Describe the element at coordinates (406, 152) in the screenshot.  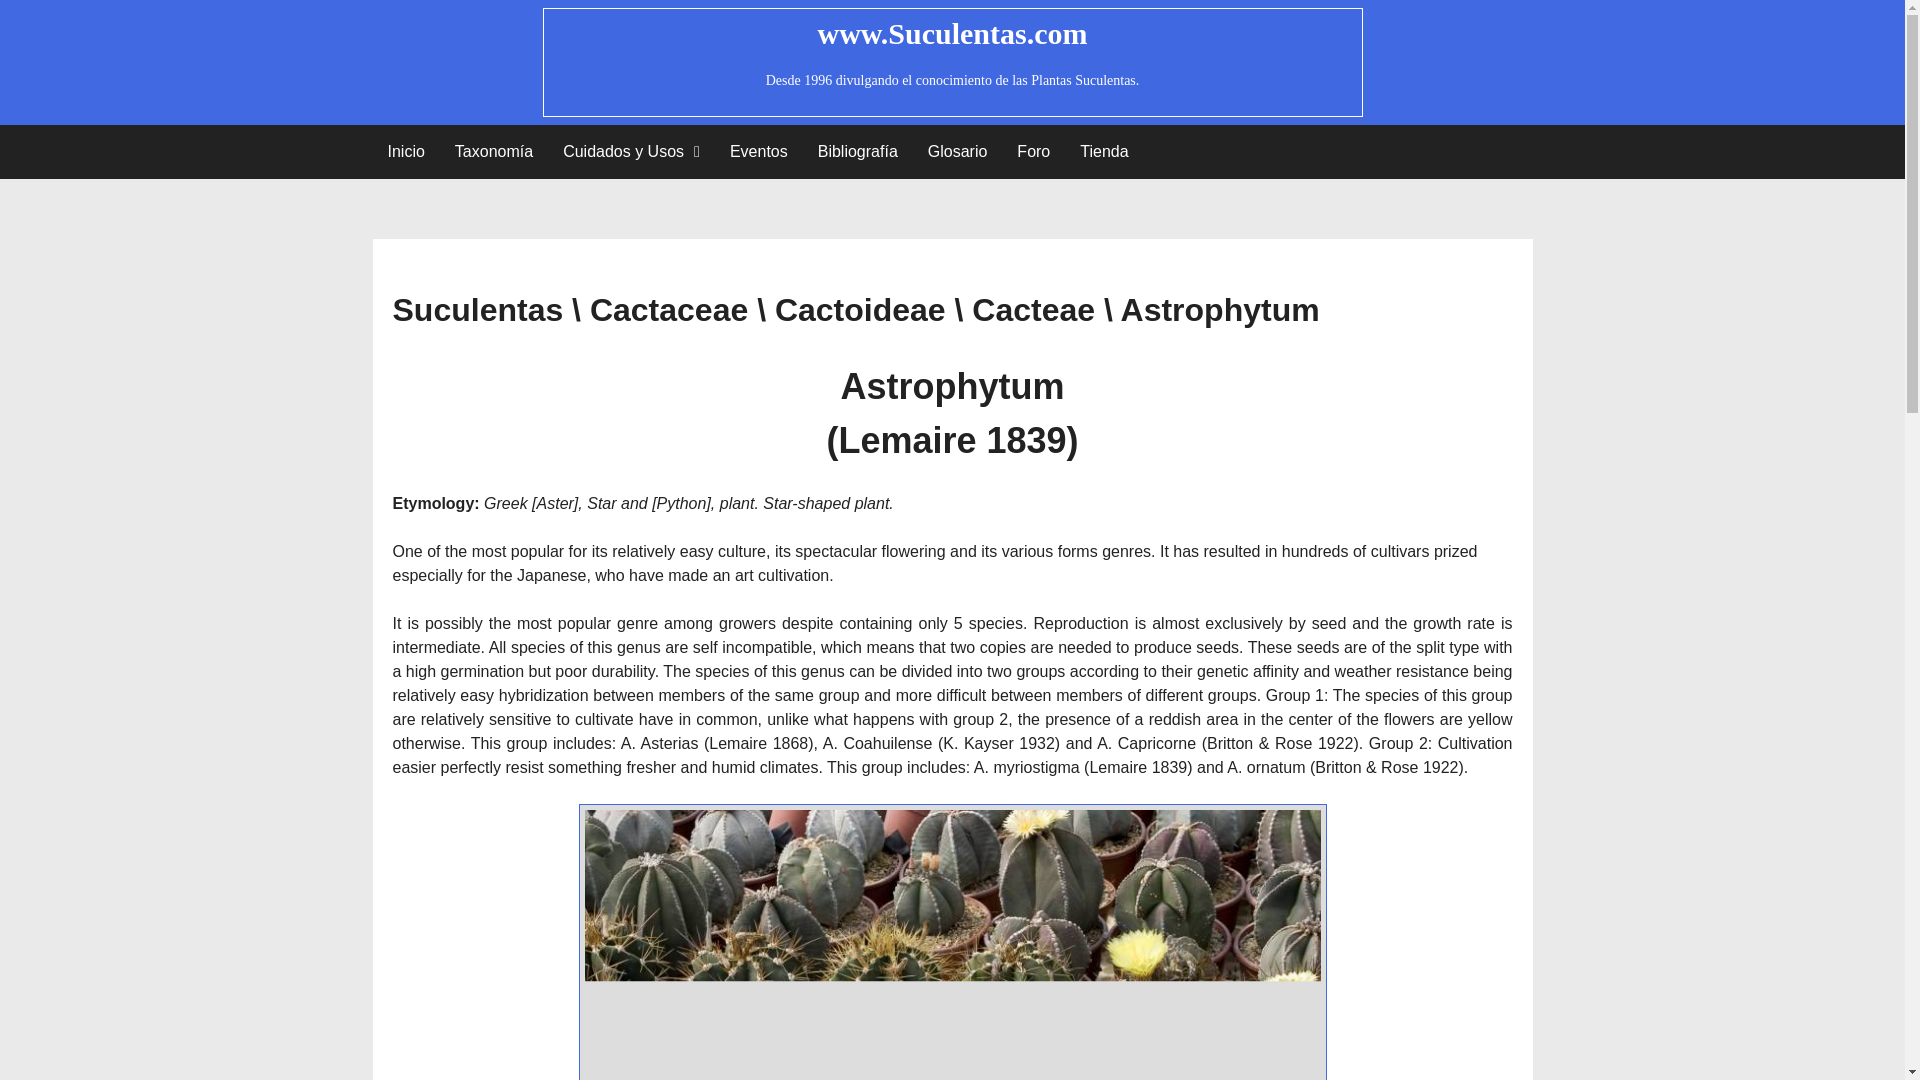
I see `Inicio` at that location.